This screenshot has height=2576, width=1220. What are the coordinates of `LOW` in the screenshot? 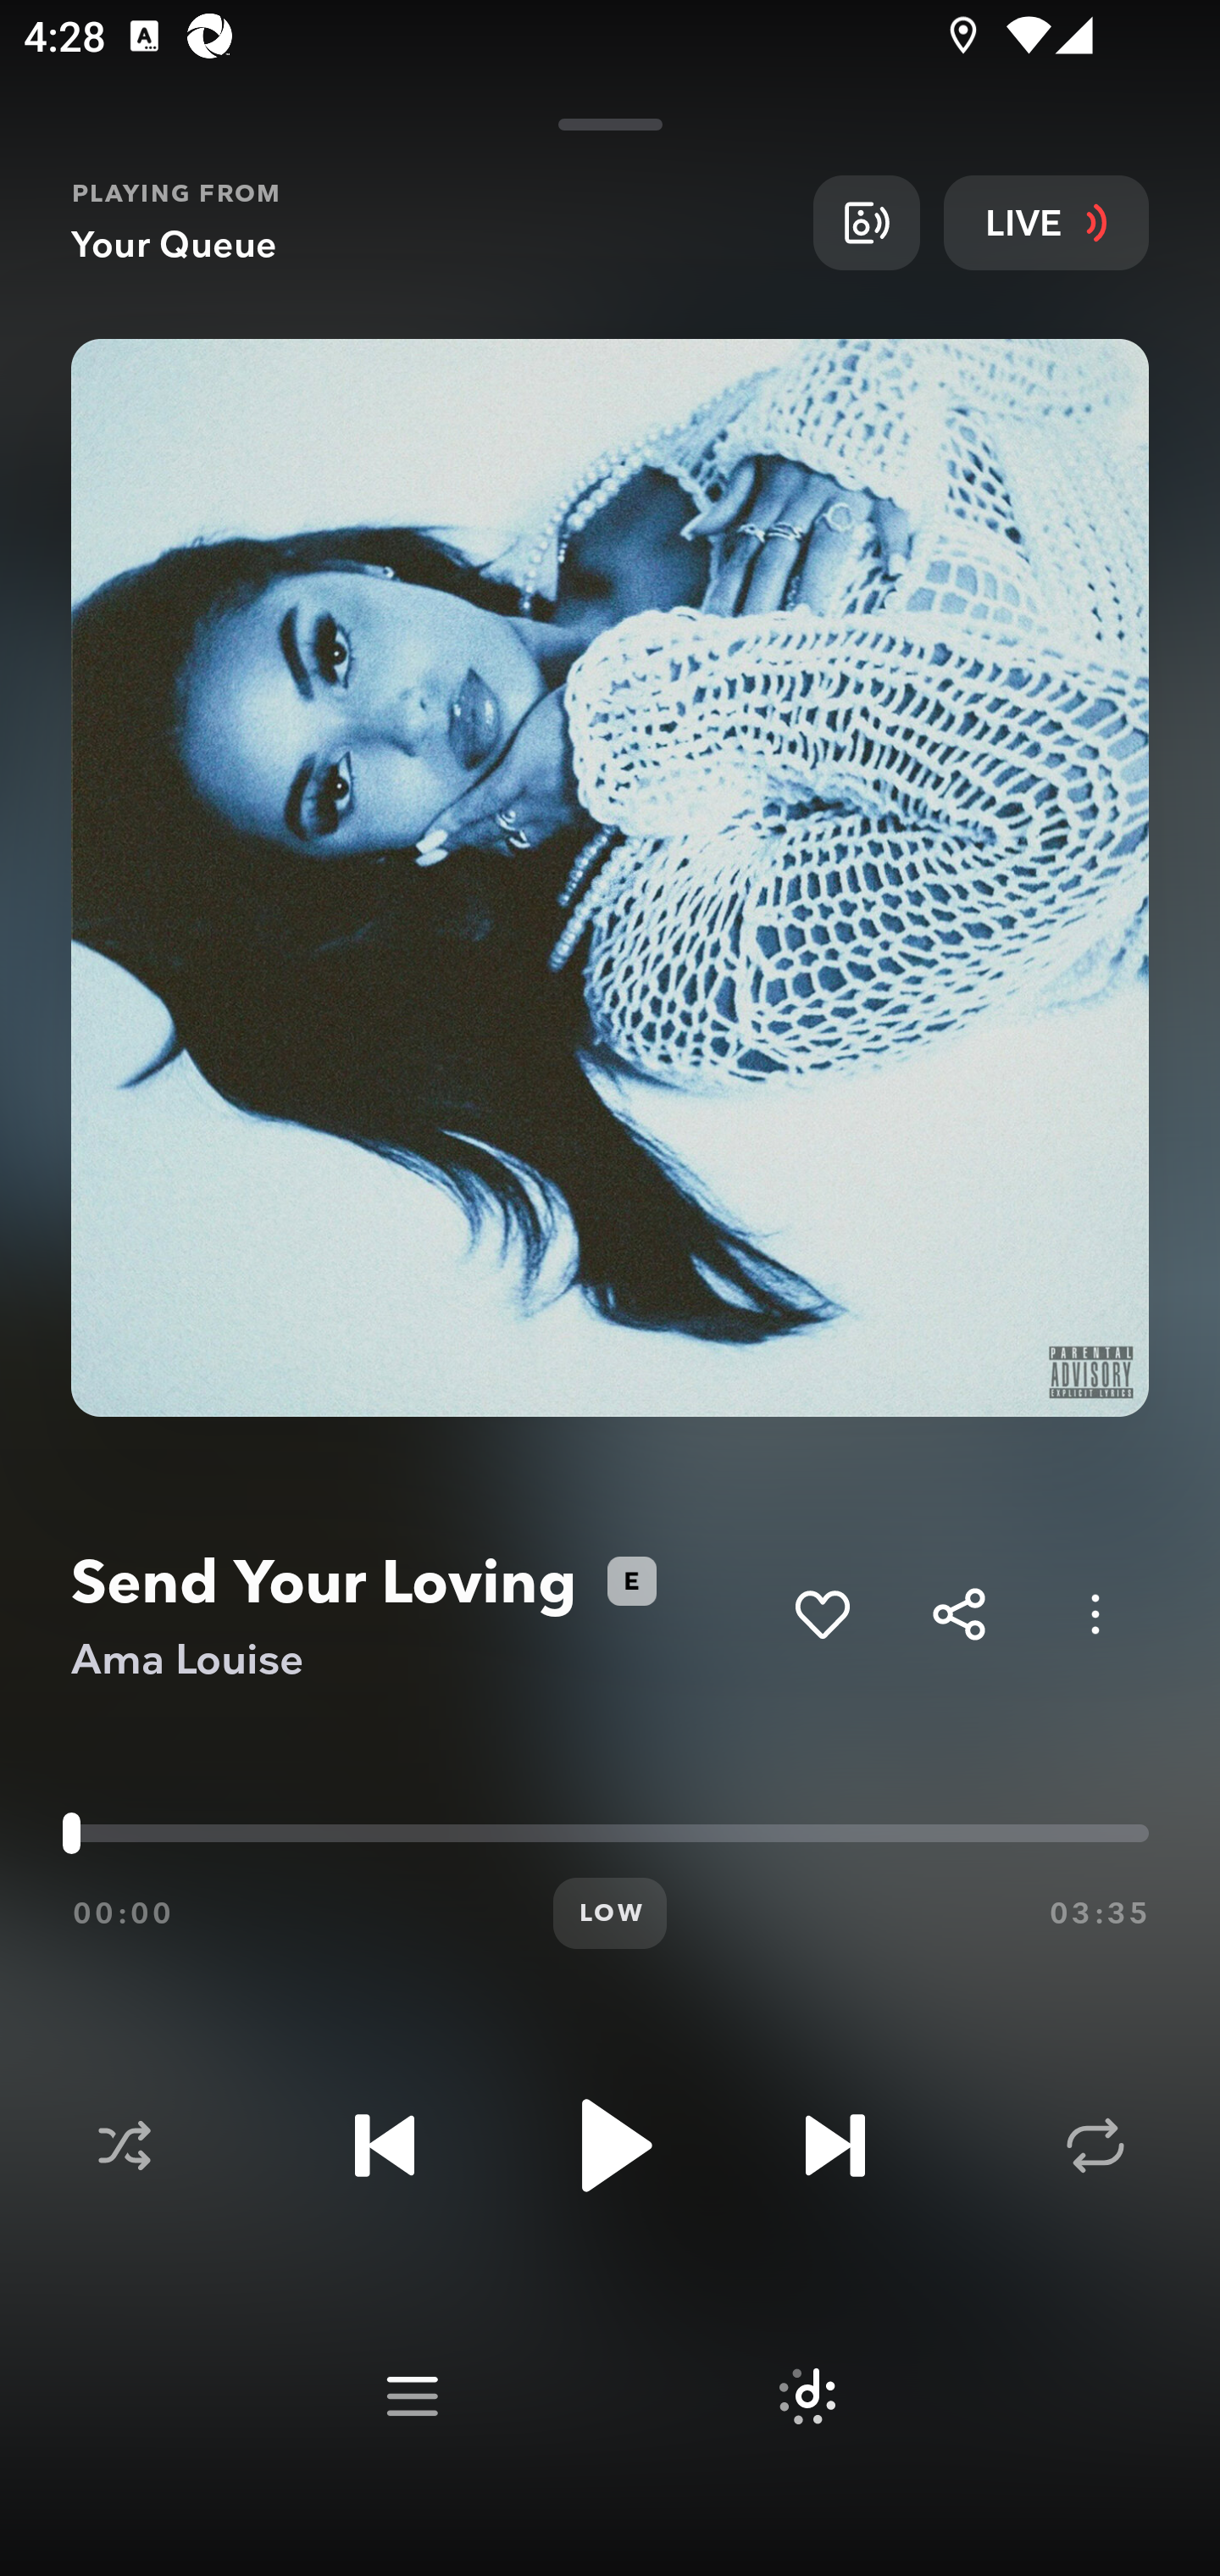 It's located at (610, 1913).